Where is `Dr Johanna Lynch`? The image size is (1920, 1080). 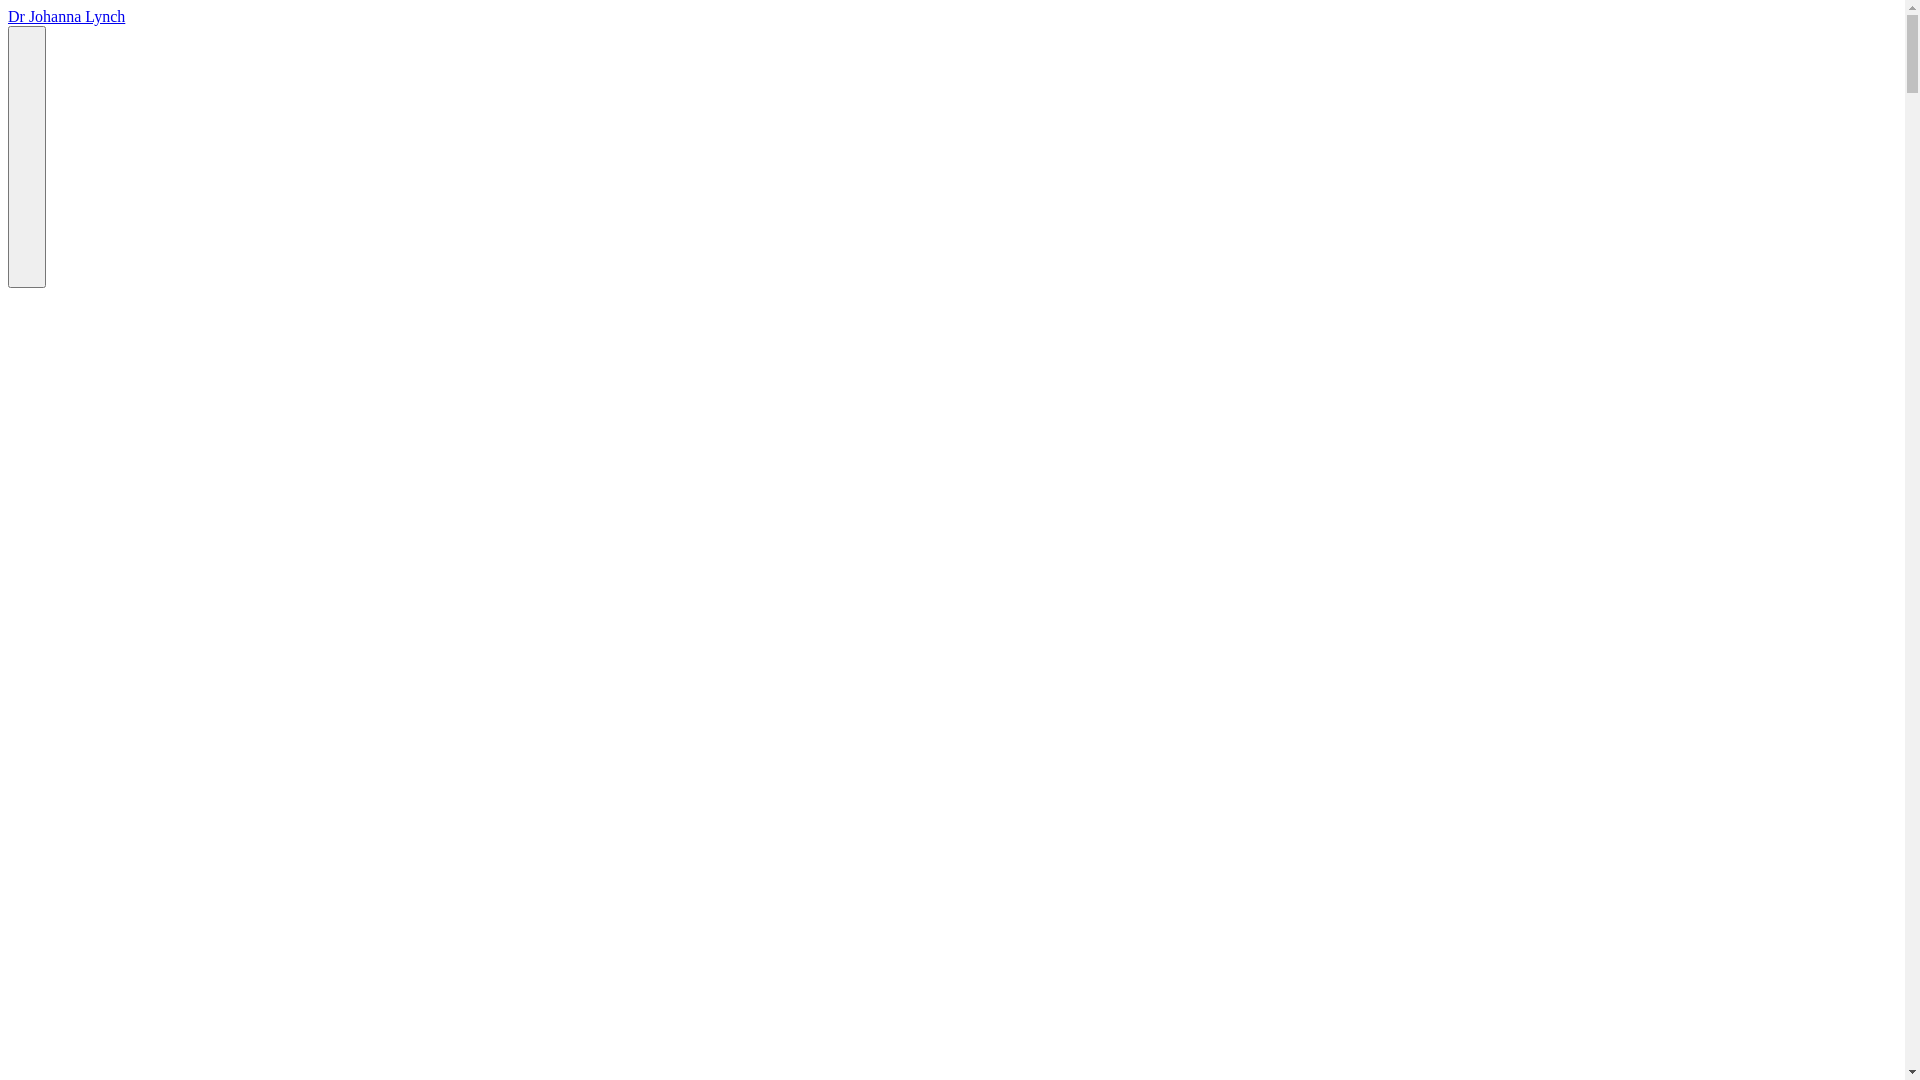 Dr Johanna Lynch is located at coordinates (66, 16).